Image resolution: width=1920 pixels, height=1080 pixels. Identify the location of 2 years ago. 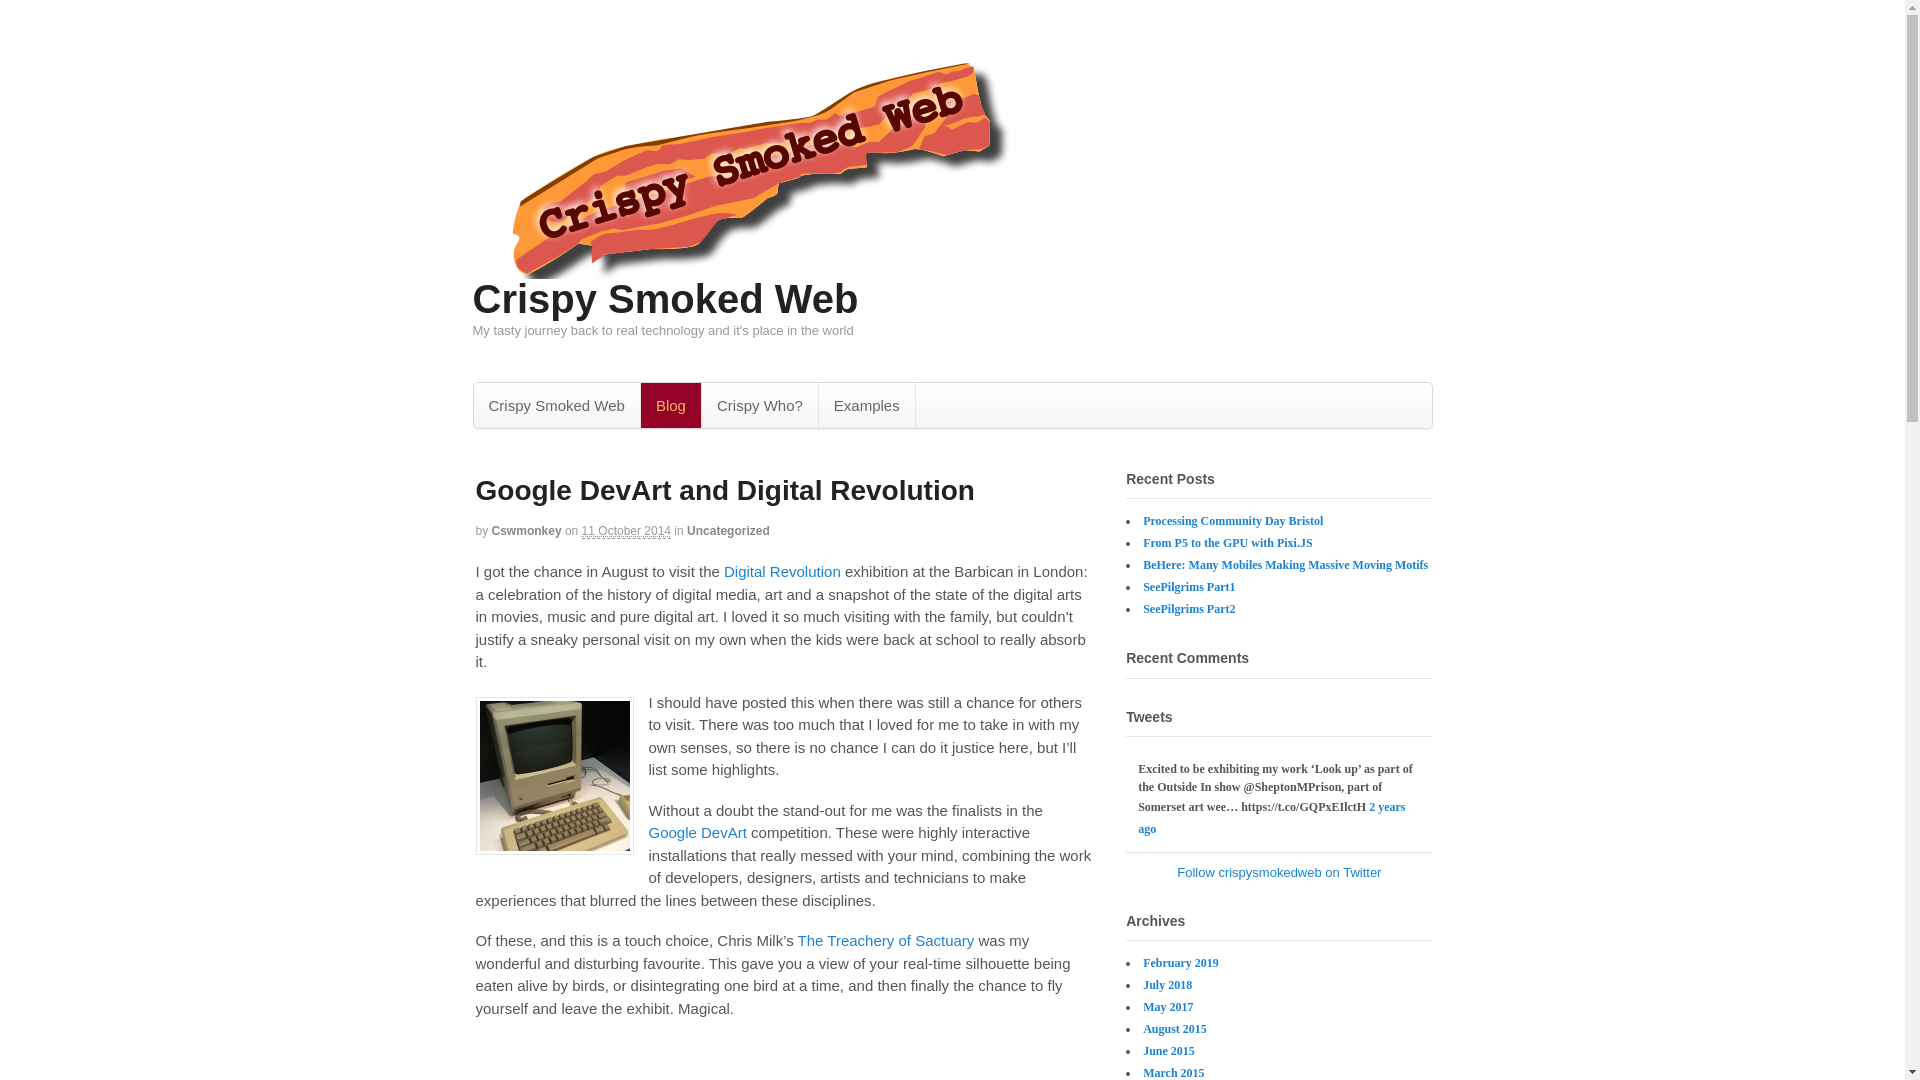
(1272, 818).